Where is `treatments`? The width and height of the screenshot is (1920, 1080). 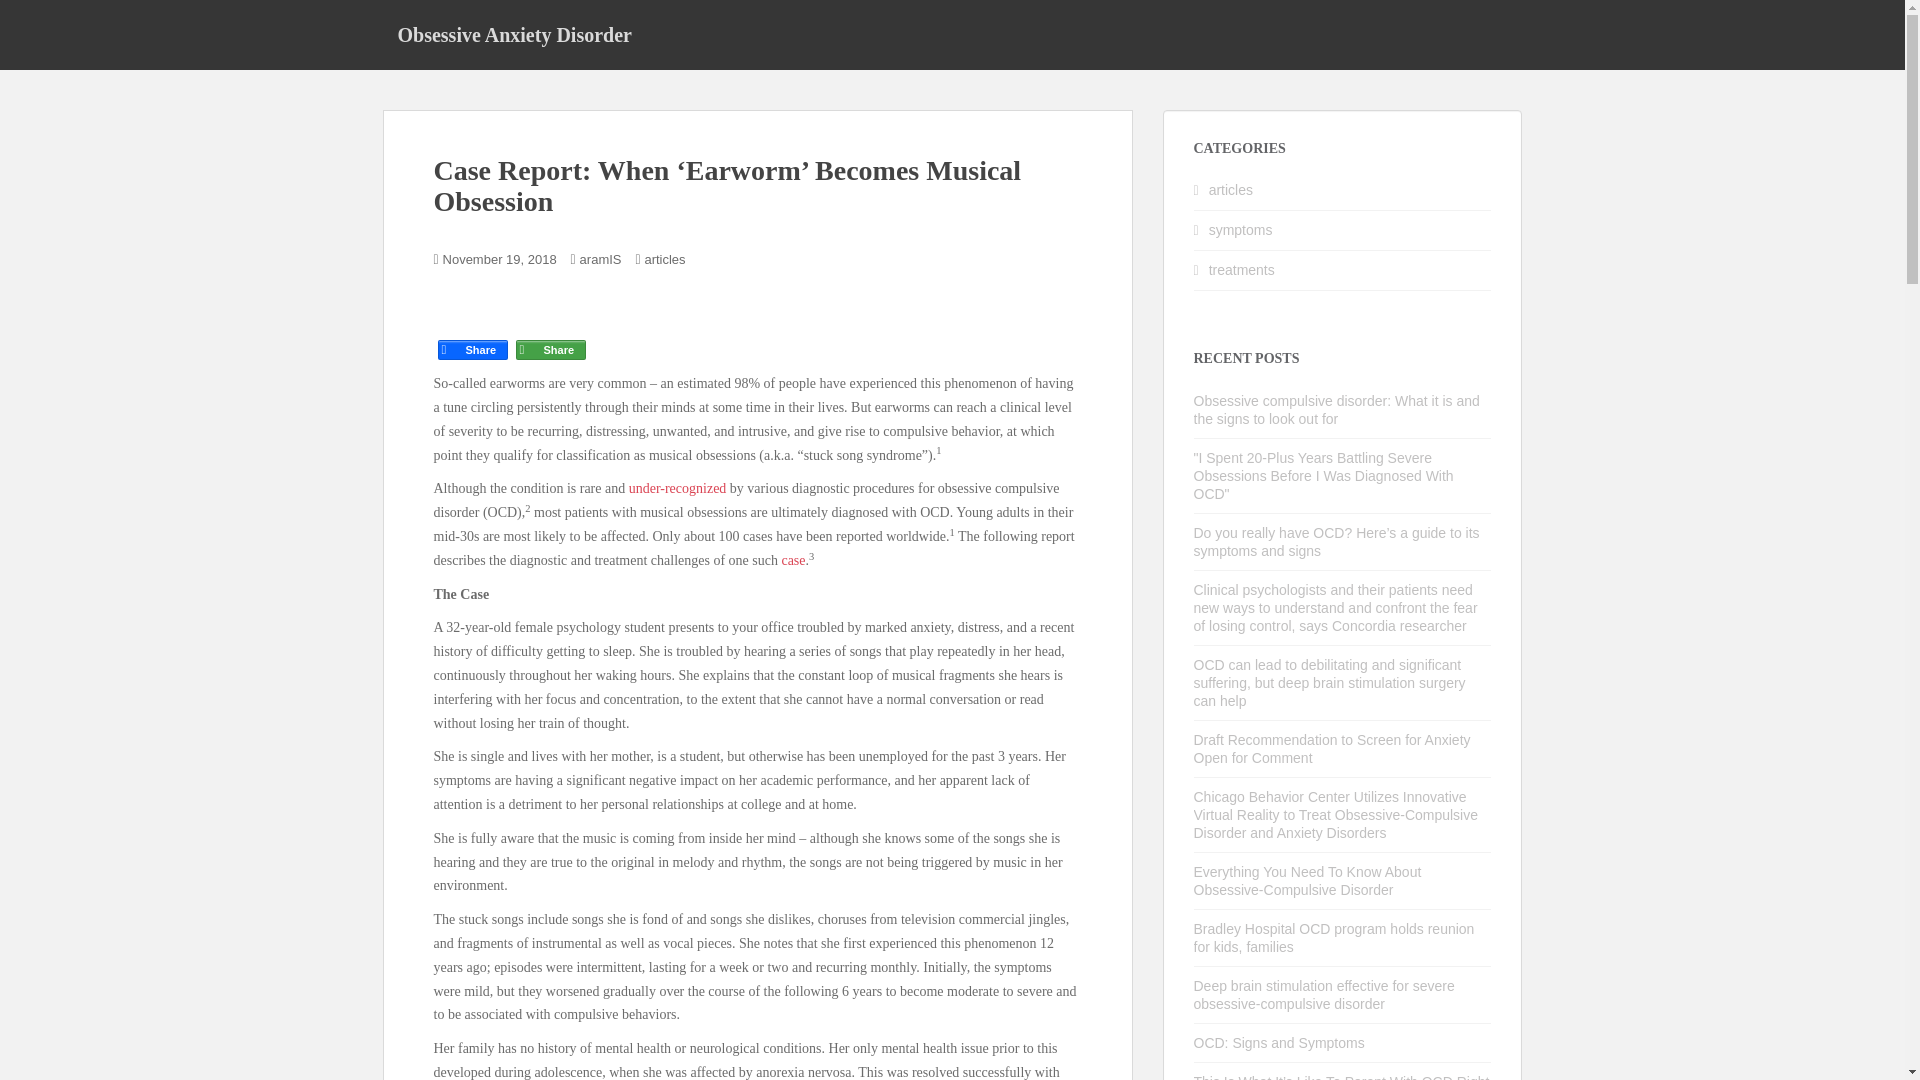
treatments is located at coordinates (1242, 270).